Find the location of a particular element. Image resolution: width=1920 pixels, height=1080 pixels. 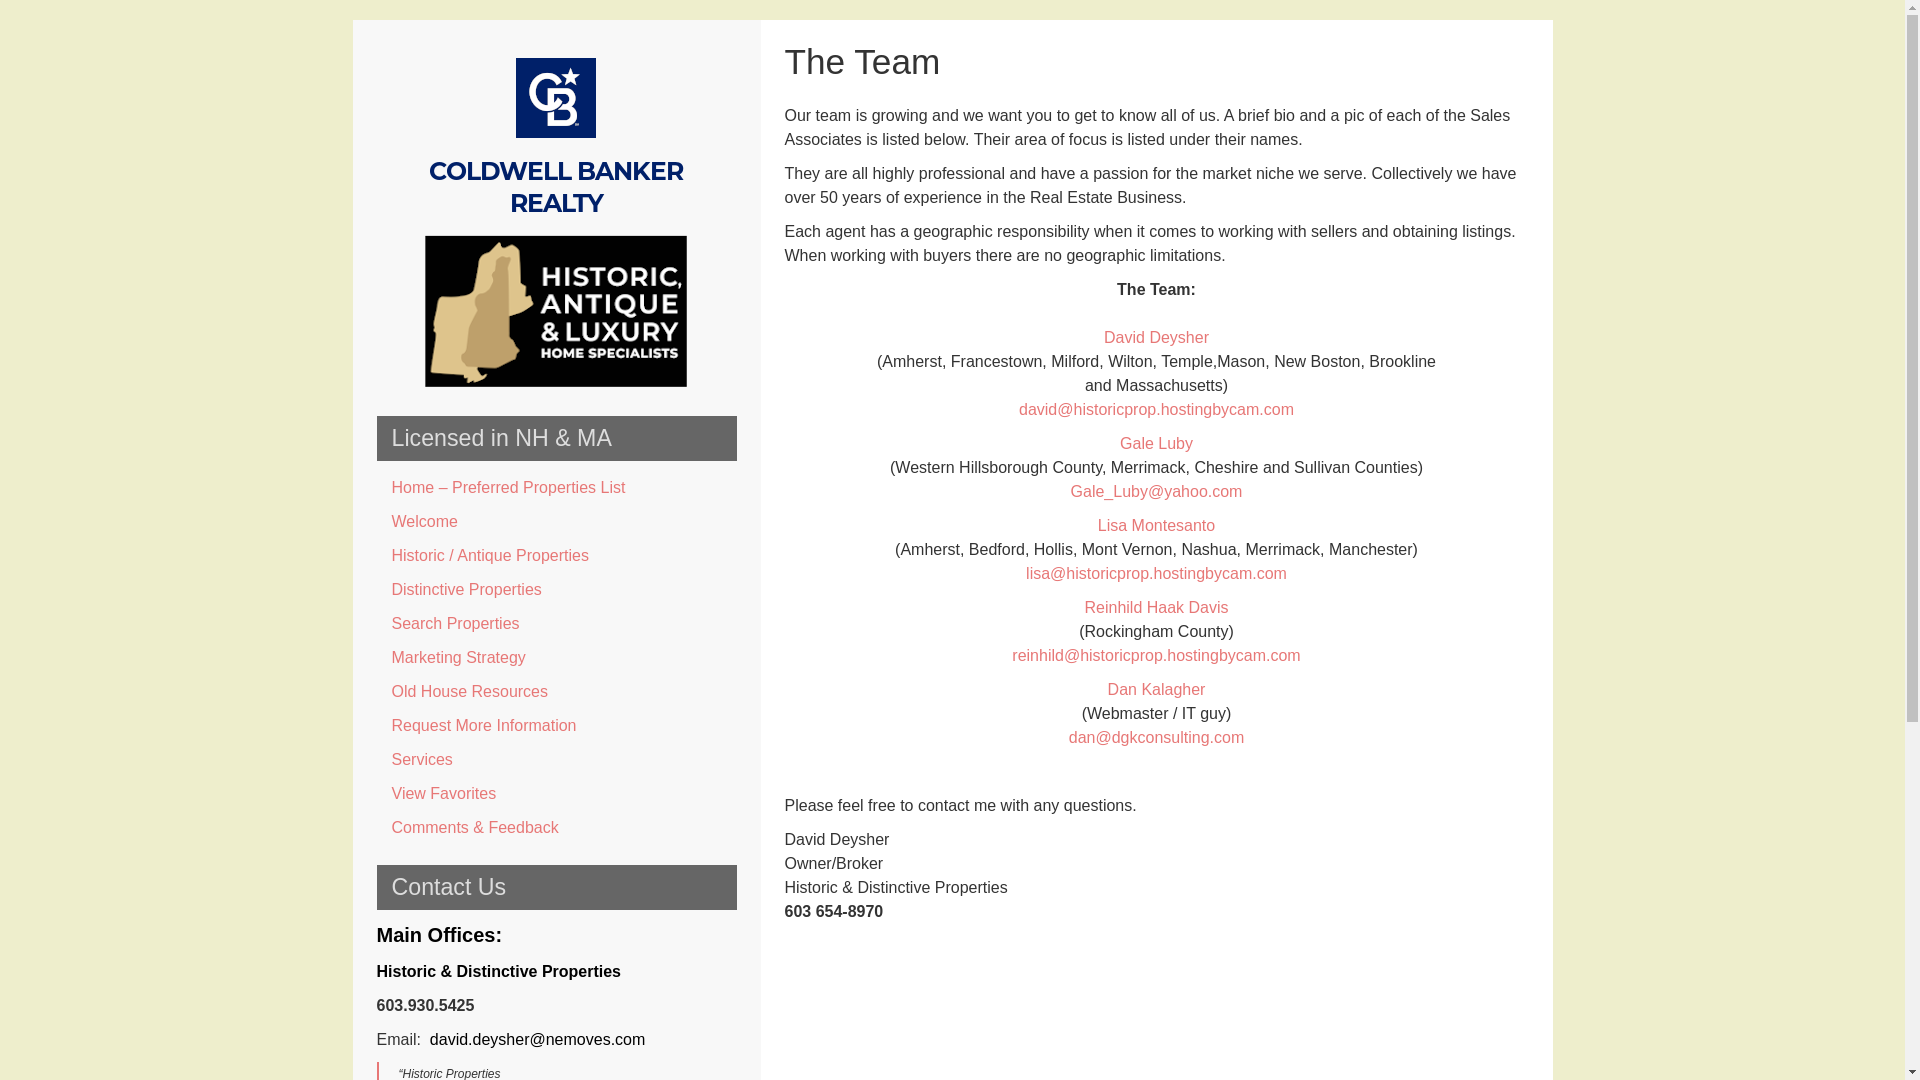

Services is located at coordinates (556, 760).